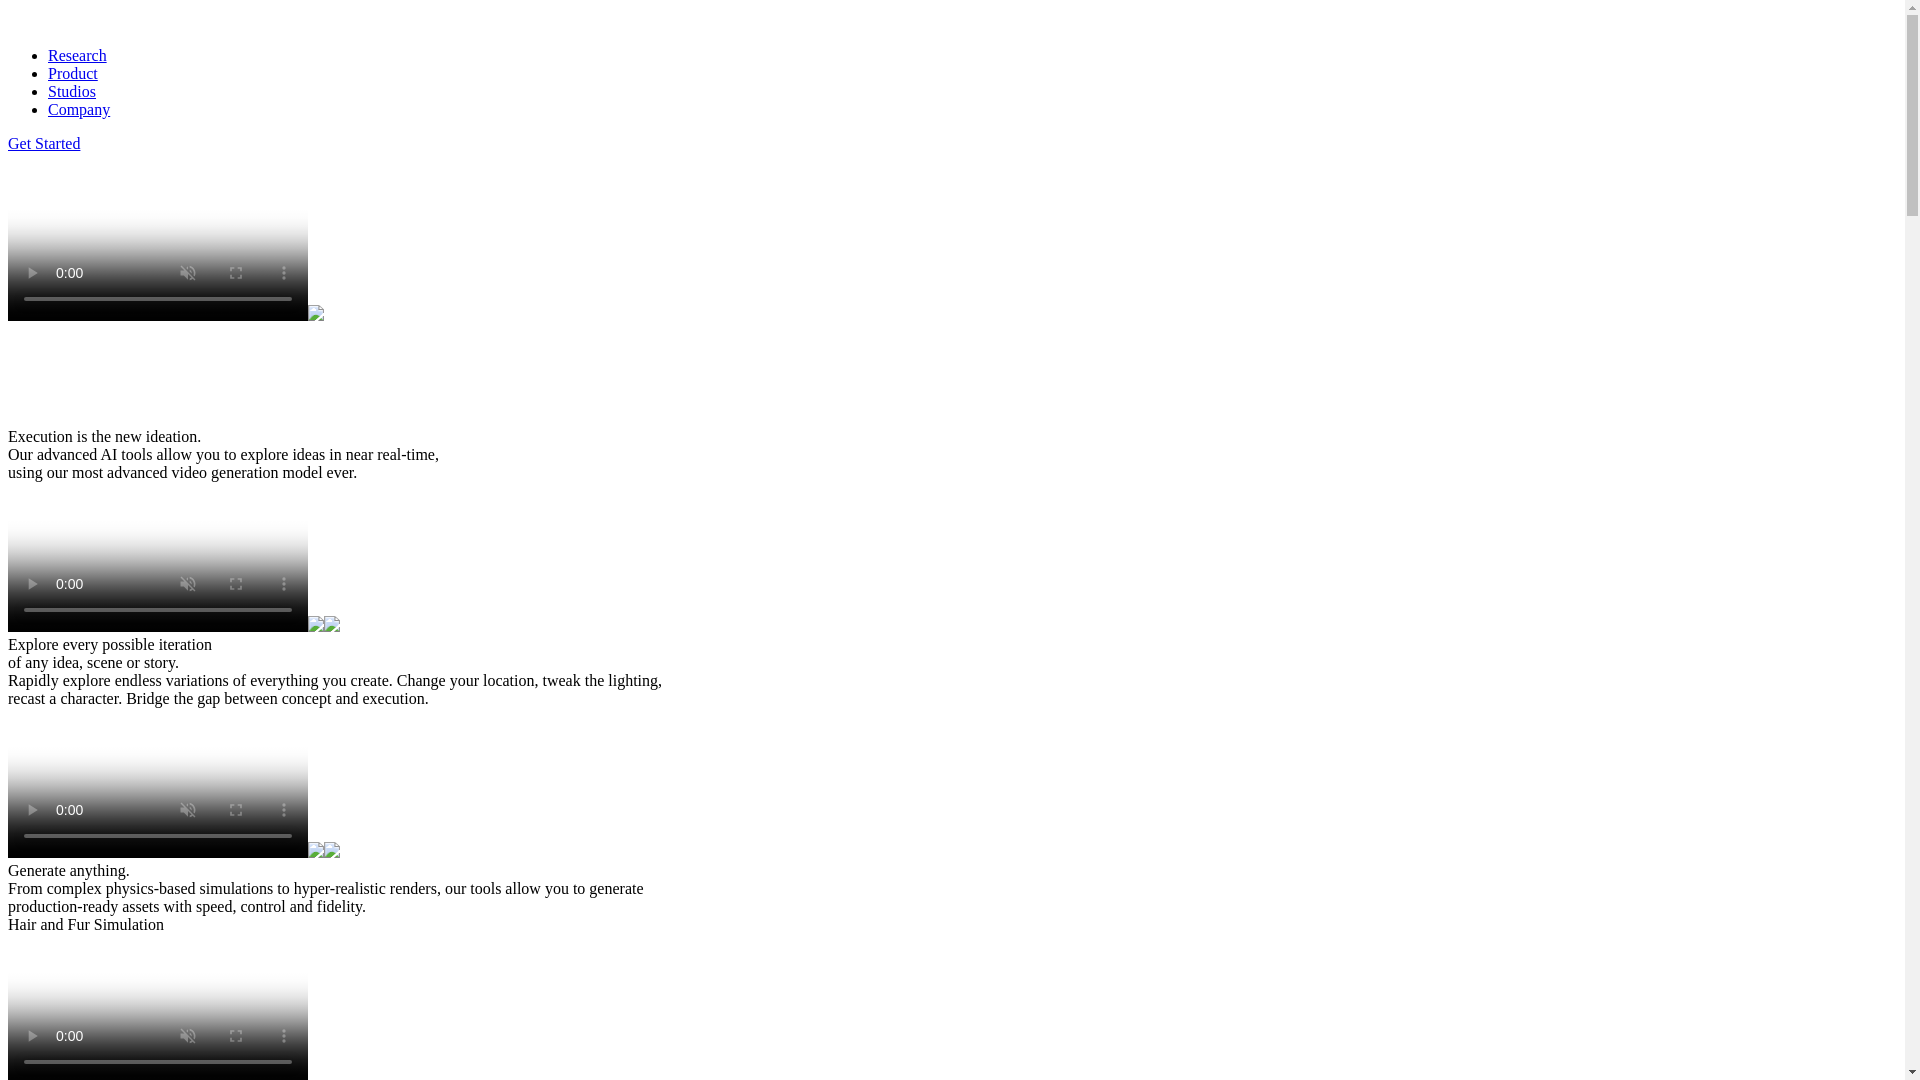  What do you see at coordinates (72, 92) in the screenshot?
I see `Studios` at bounding box center [72, 92].